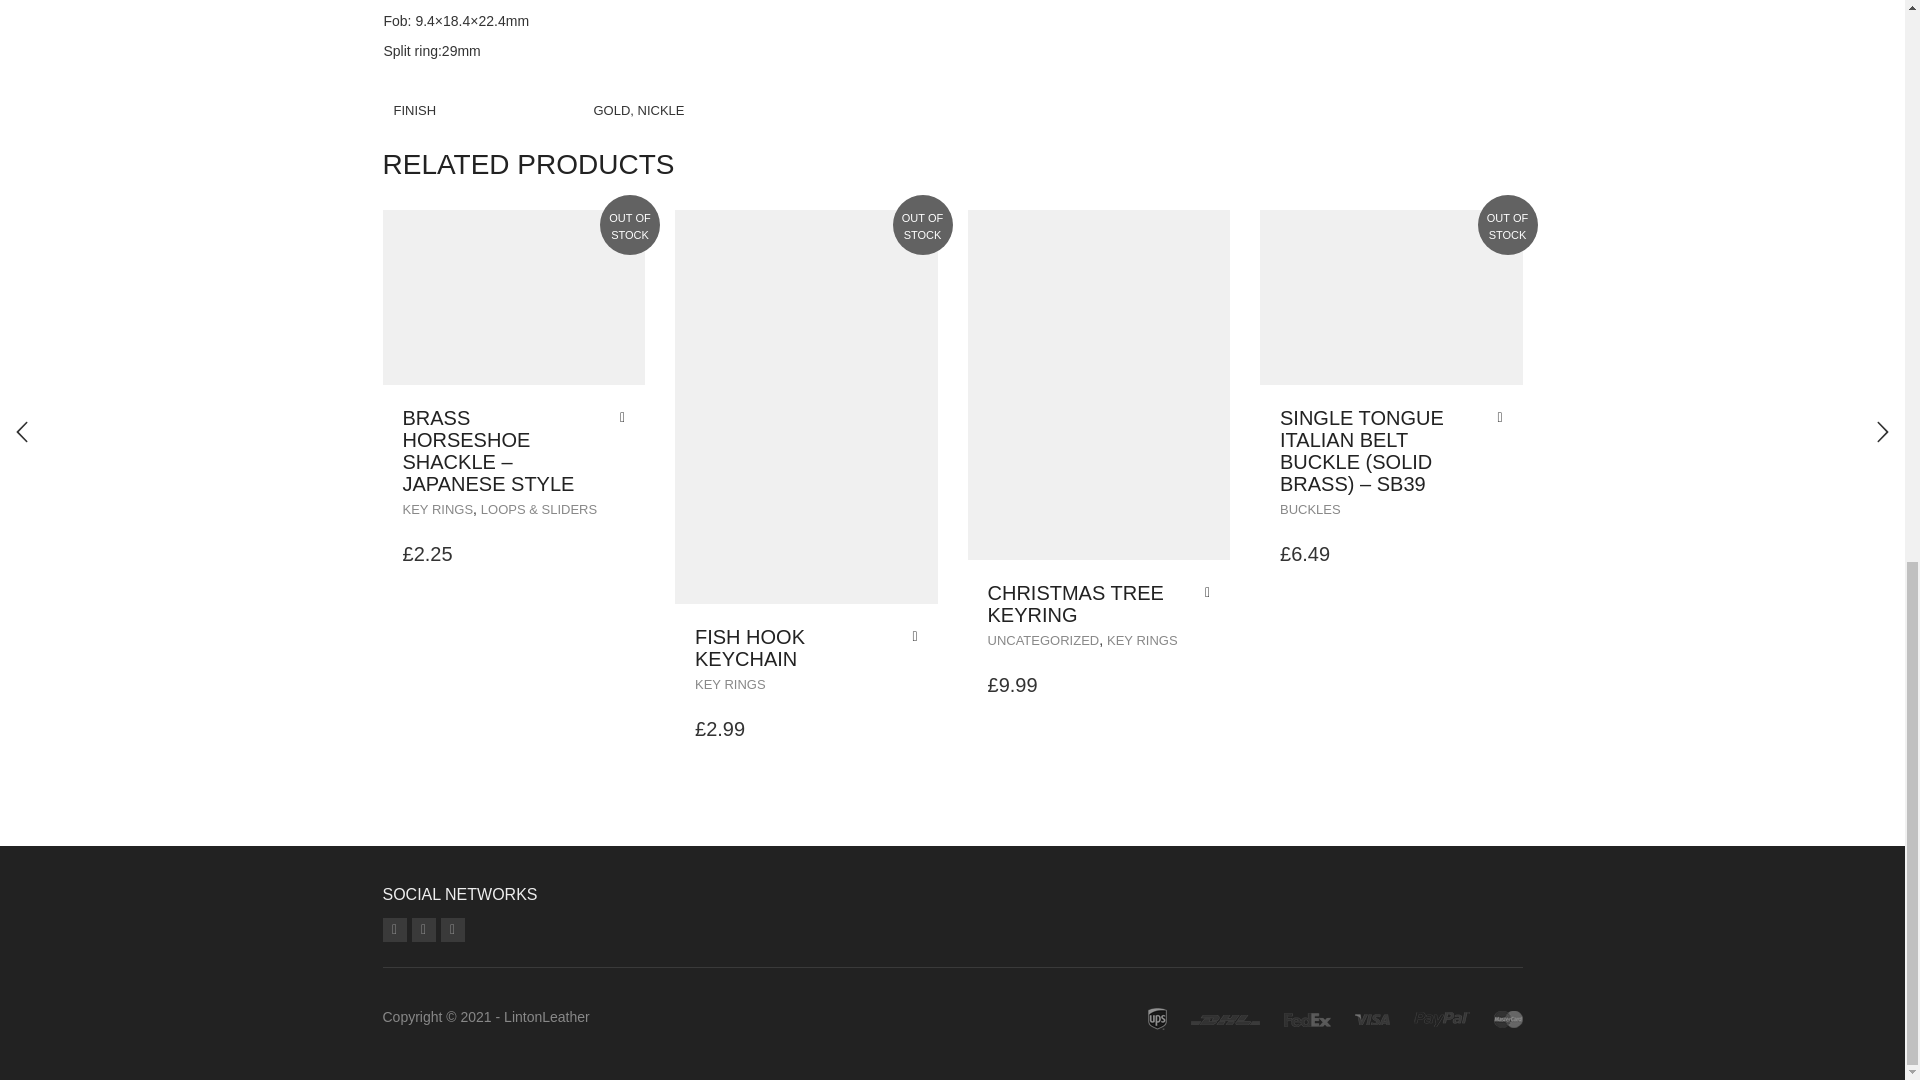 This screenshot has height=1080, width=1920. I want to click on YouTube, so click(424, 930).